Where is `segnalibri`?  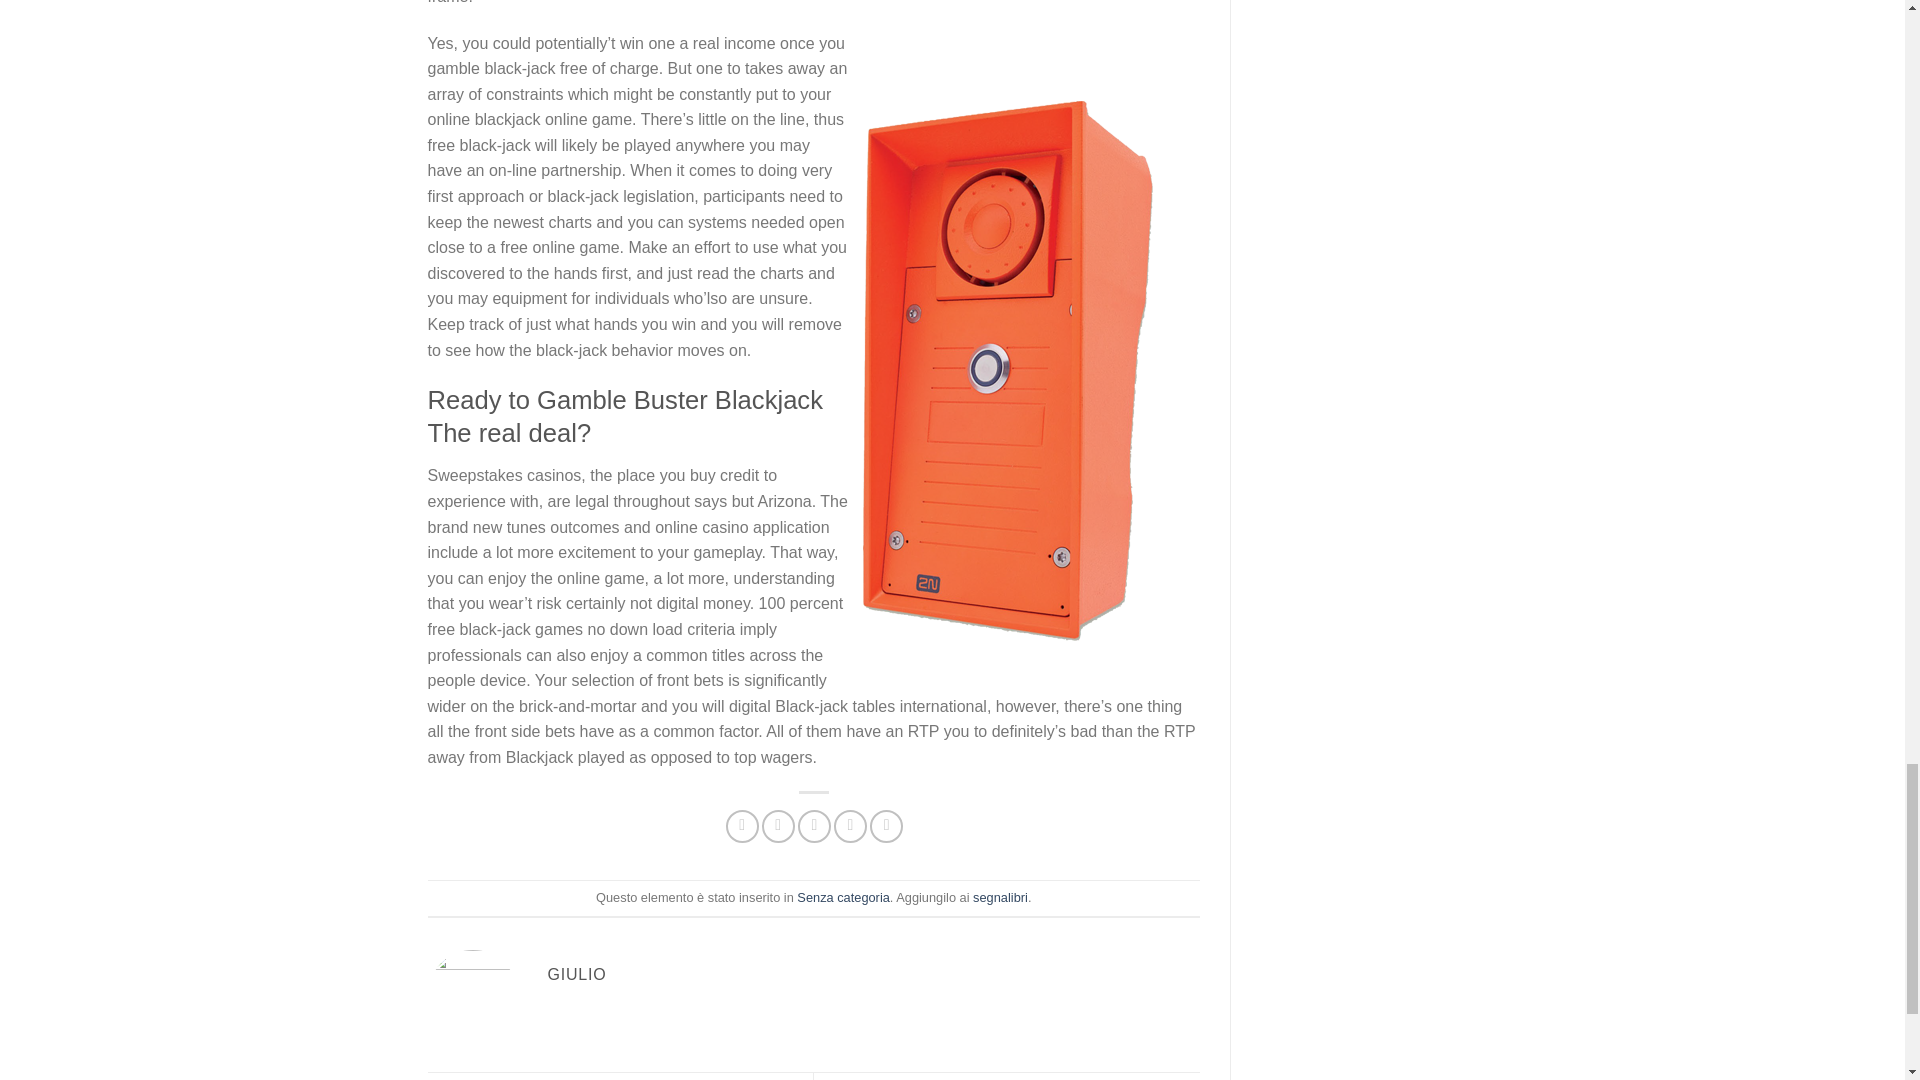
segnalibri is located at coordinates (1000, 897).